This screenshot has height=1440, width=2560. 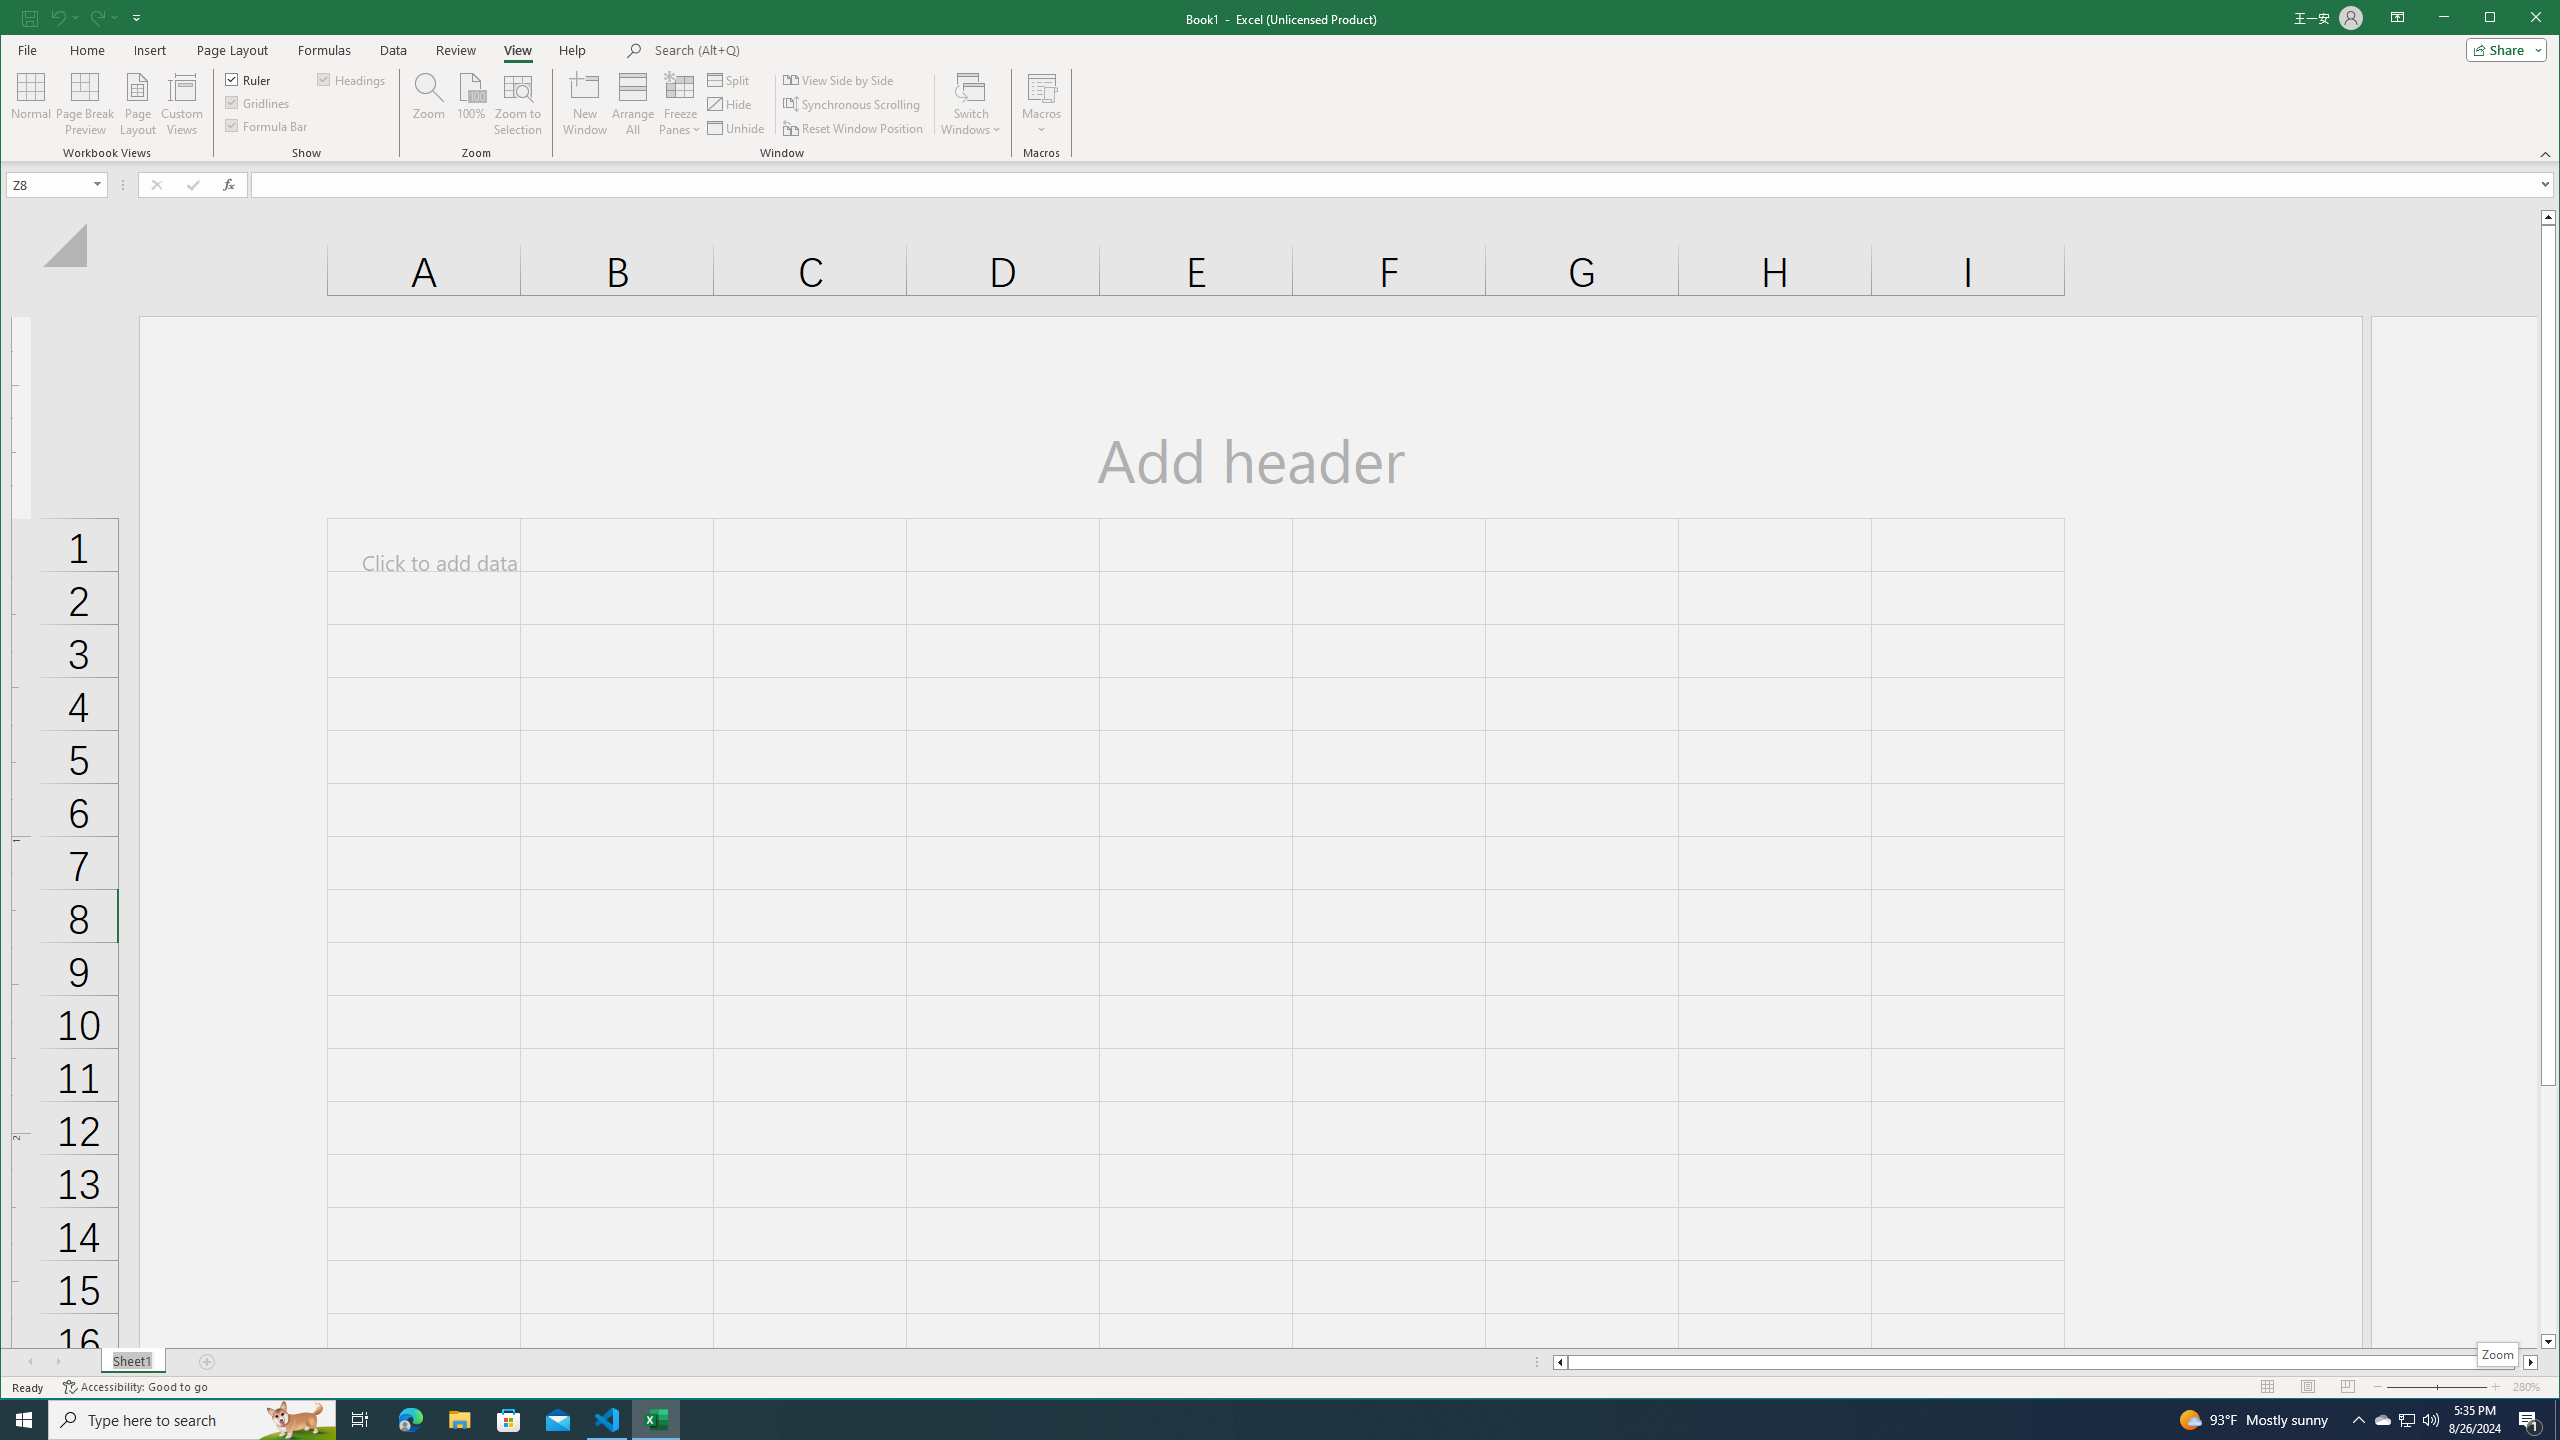 I want to click on View, so click(x=518, y=50).